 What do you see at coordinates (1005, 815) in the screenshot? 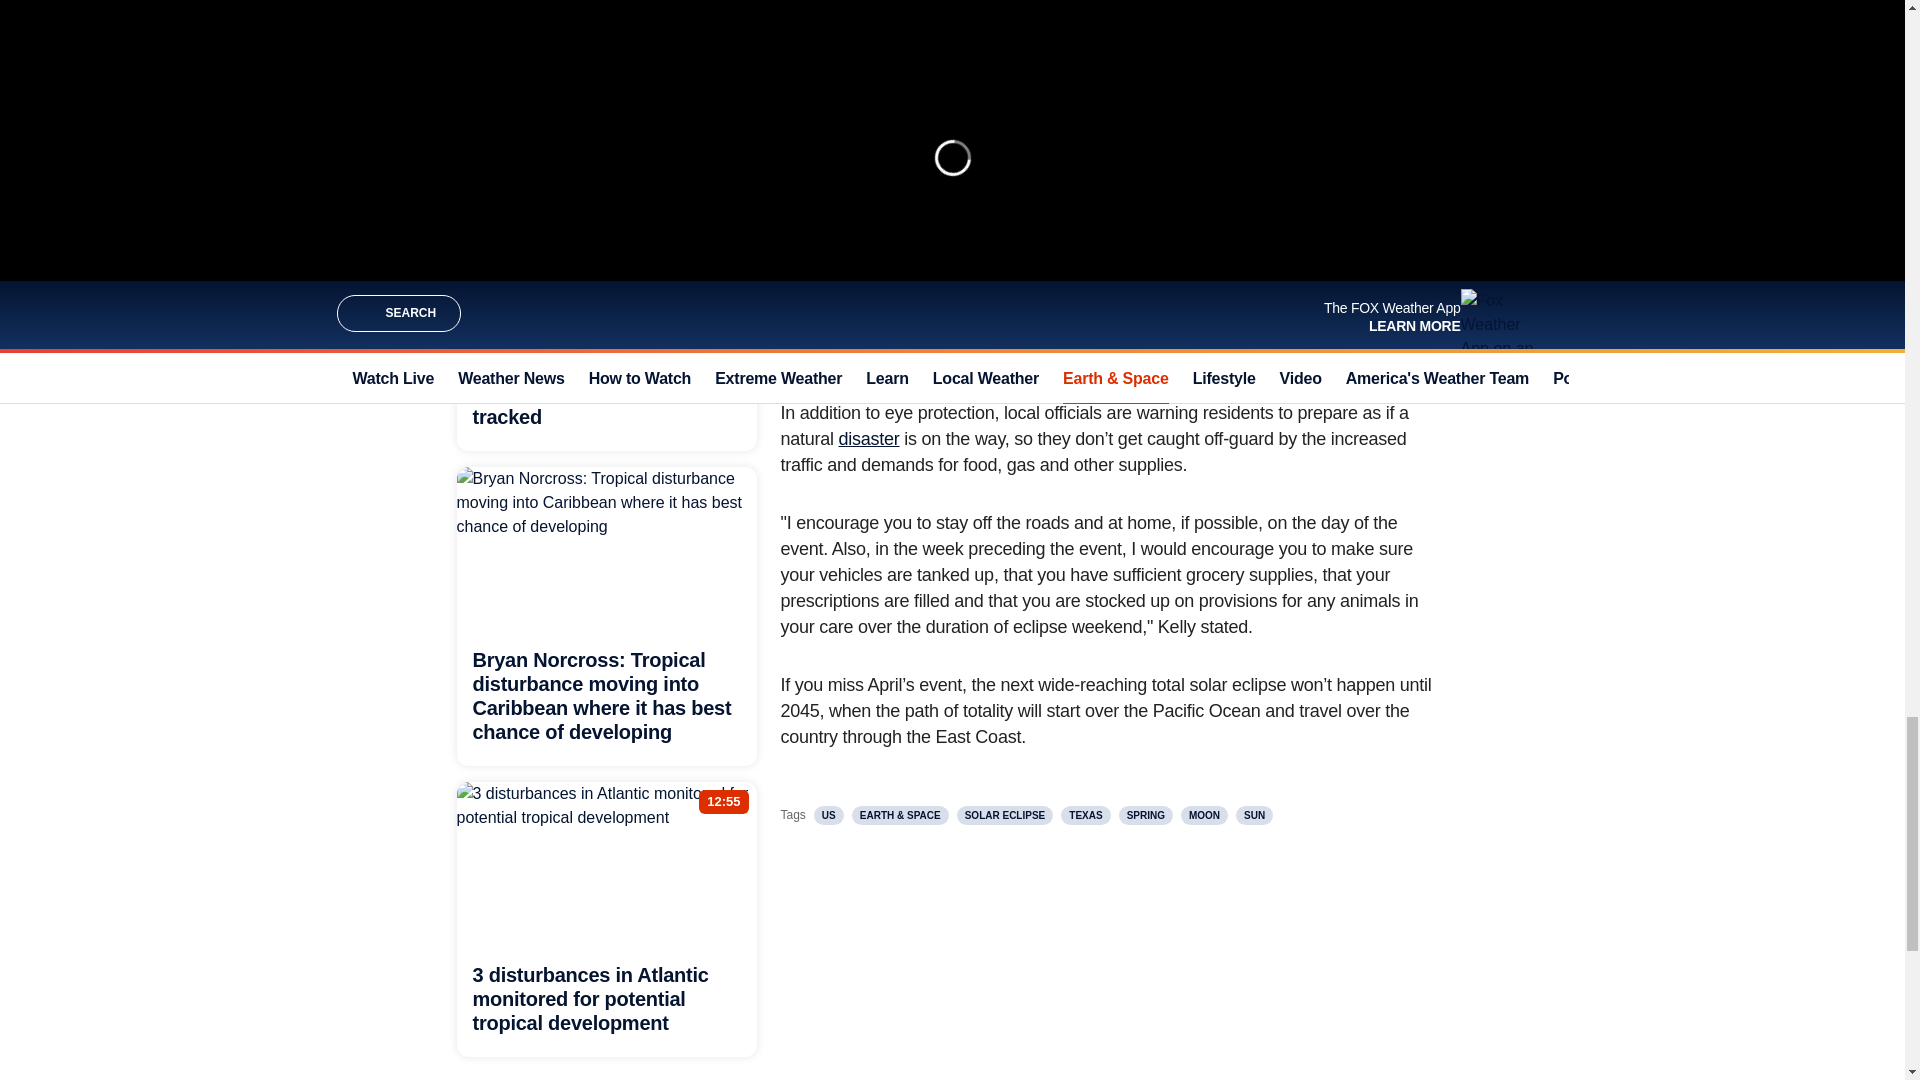
I see `SOLAR ECLIPSE` at bounding box center [1005, 815].